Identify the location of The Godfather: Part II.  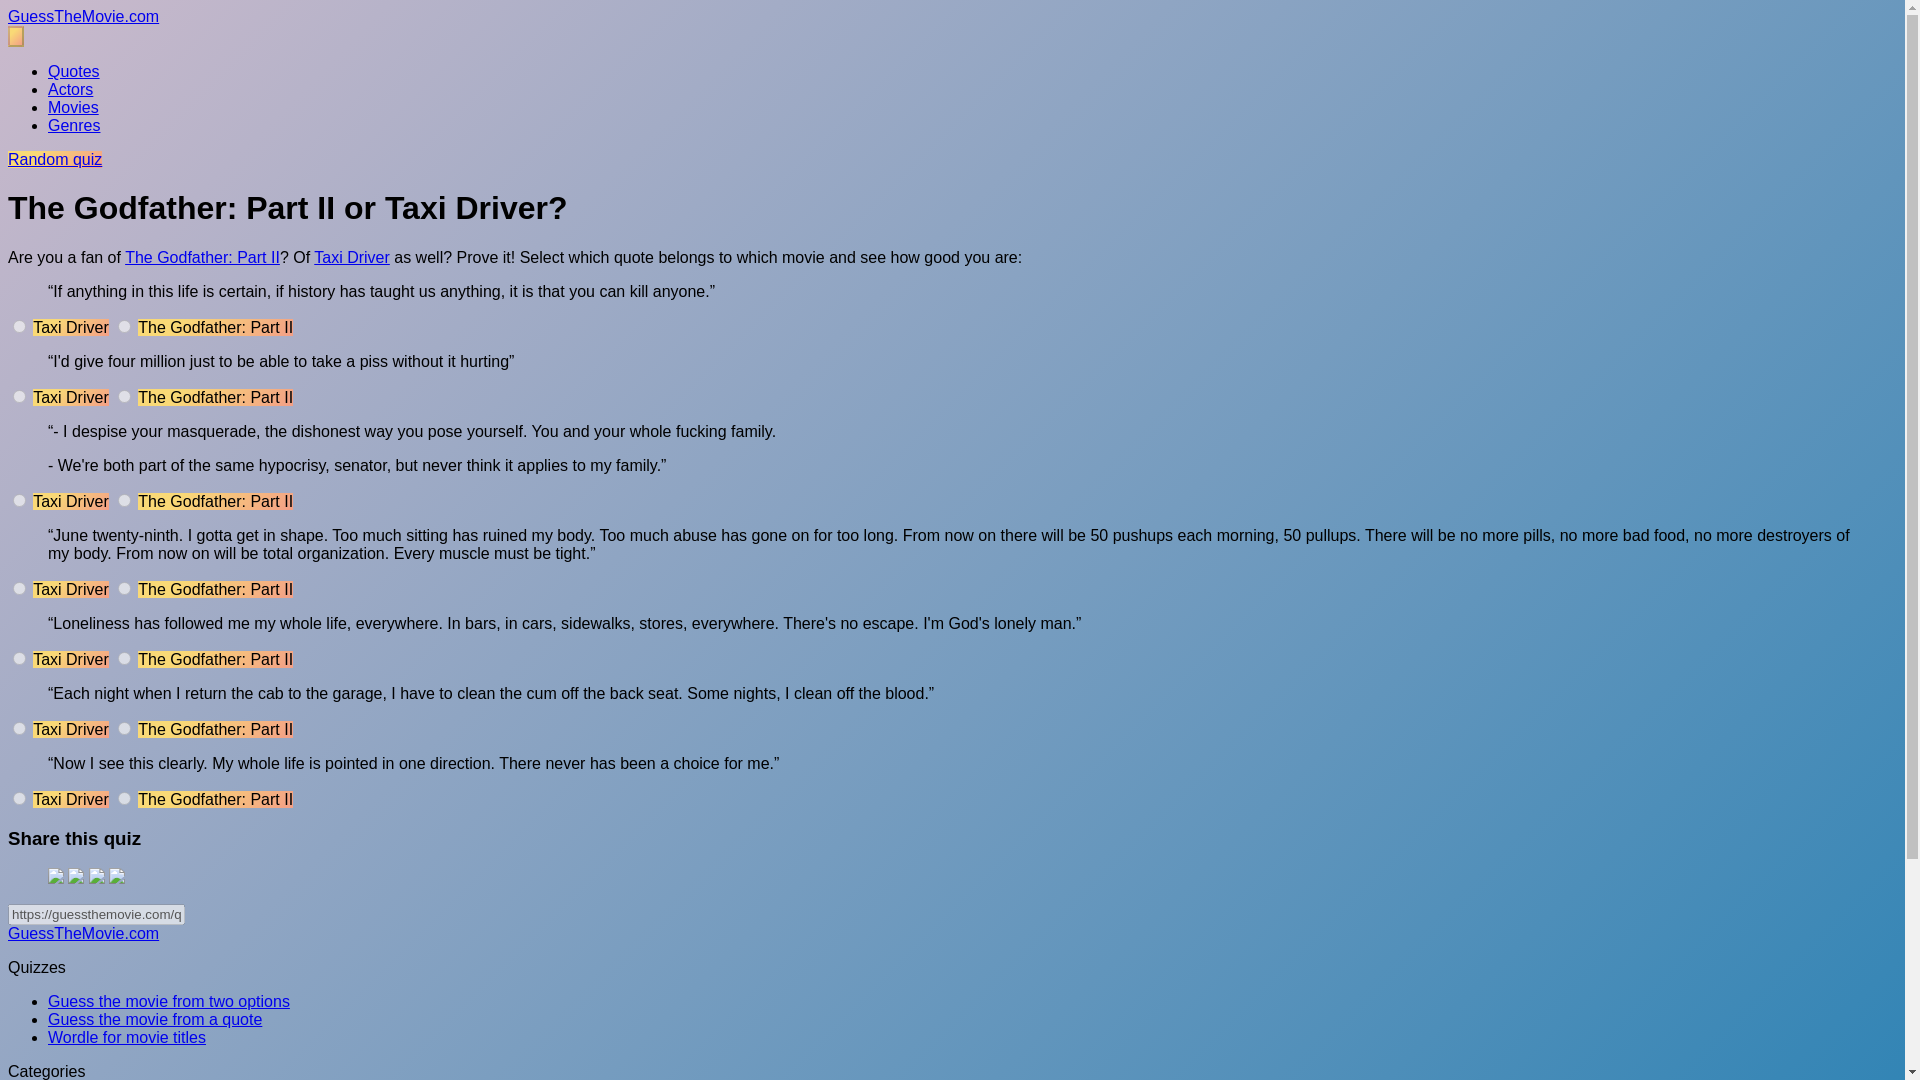
(202, 257).